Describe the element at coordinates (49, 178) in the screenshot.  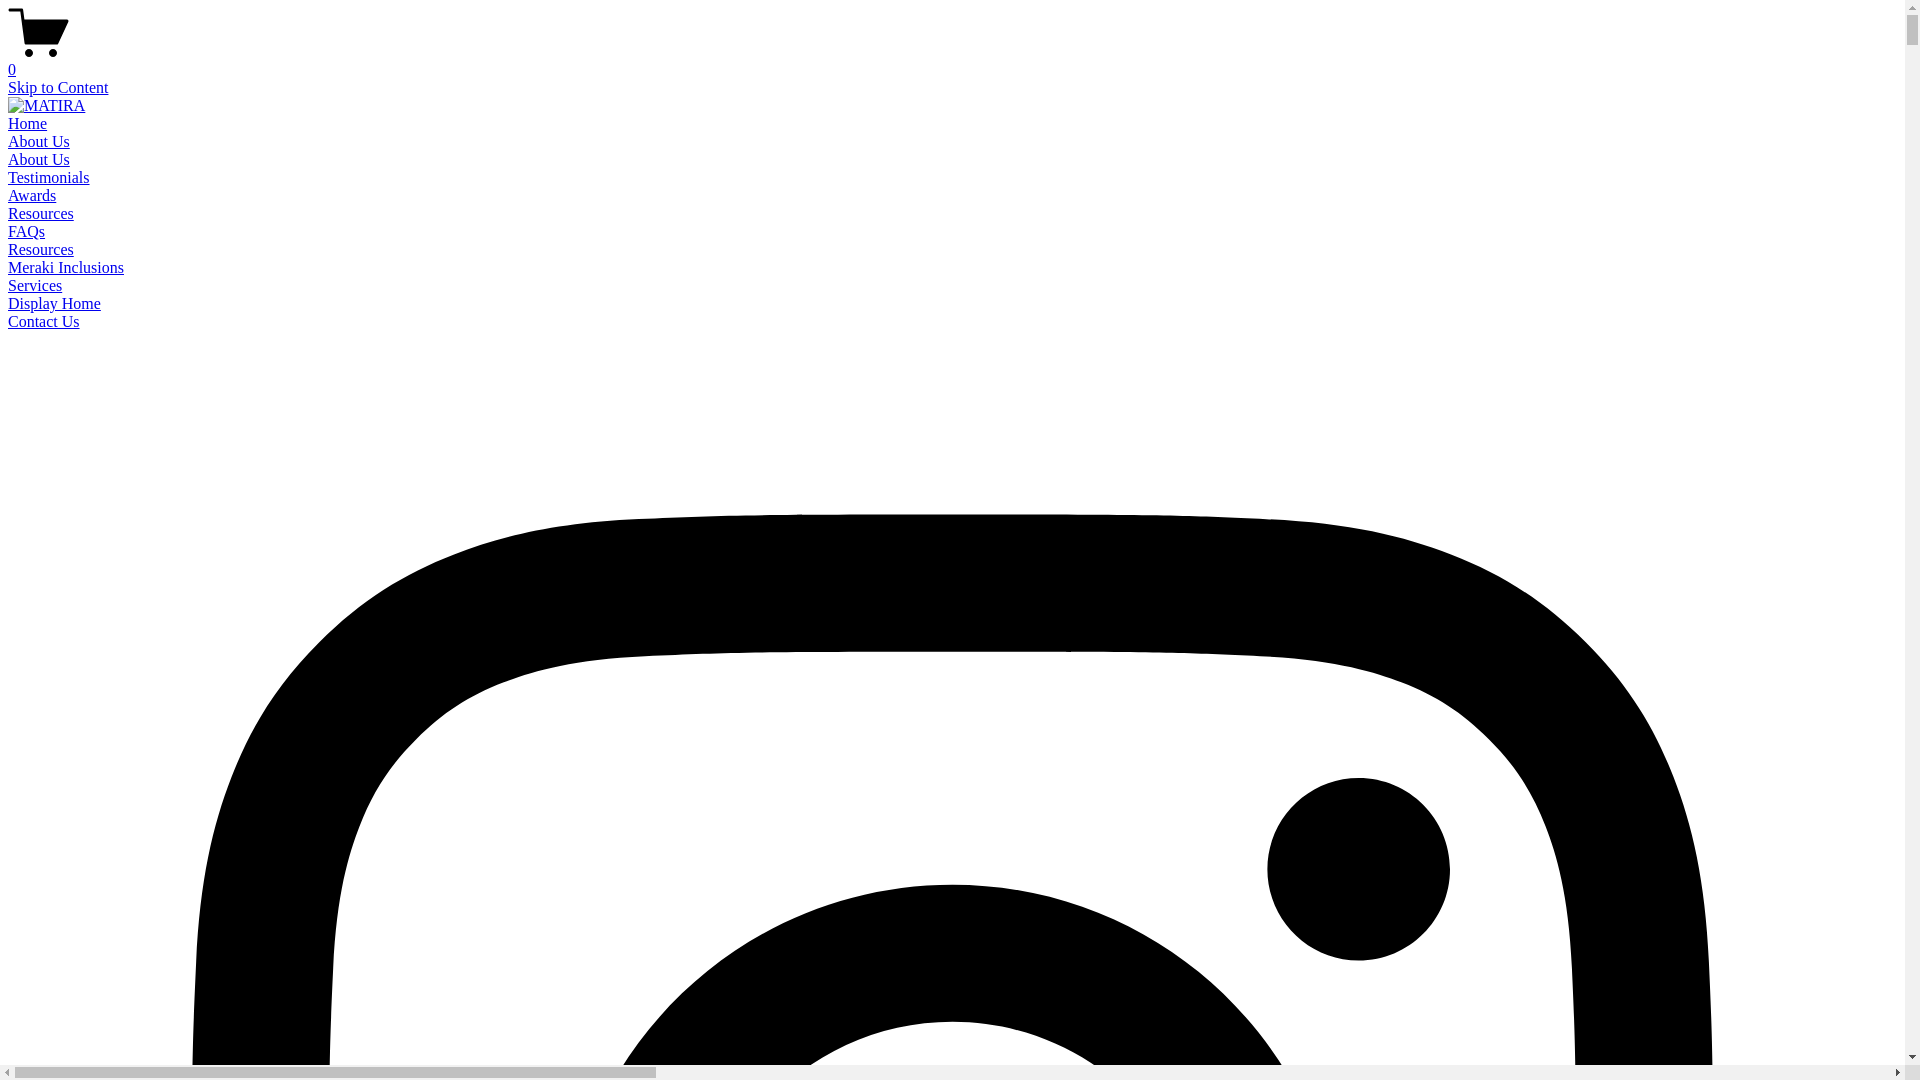
I see `Testimonials` at that location.